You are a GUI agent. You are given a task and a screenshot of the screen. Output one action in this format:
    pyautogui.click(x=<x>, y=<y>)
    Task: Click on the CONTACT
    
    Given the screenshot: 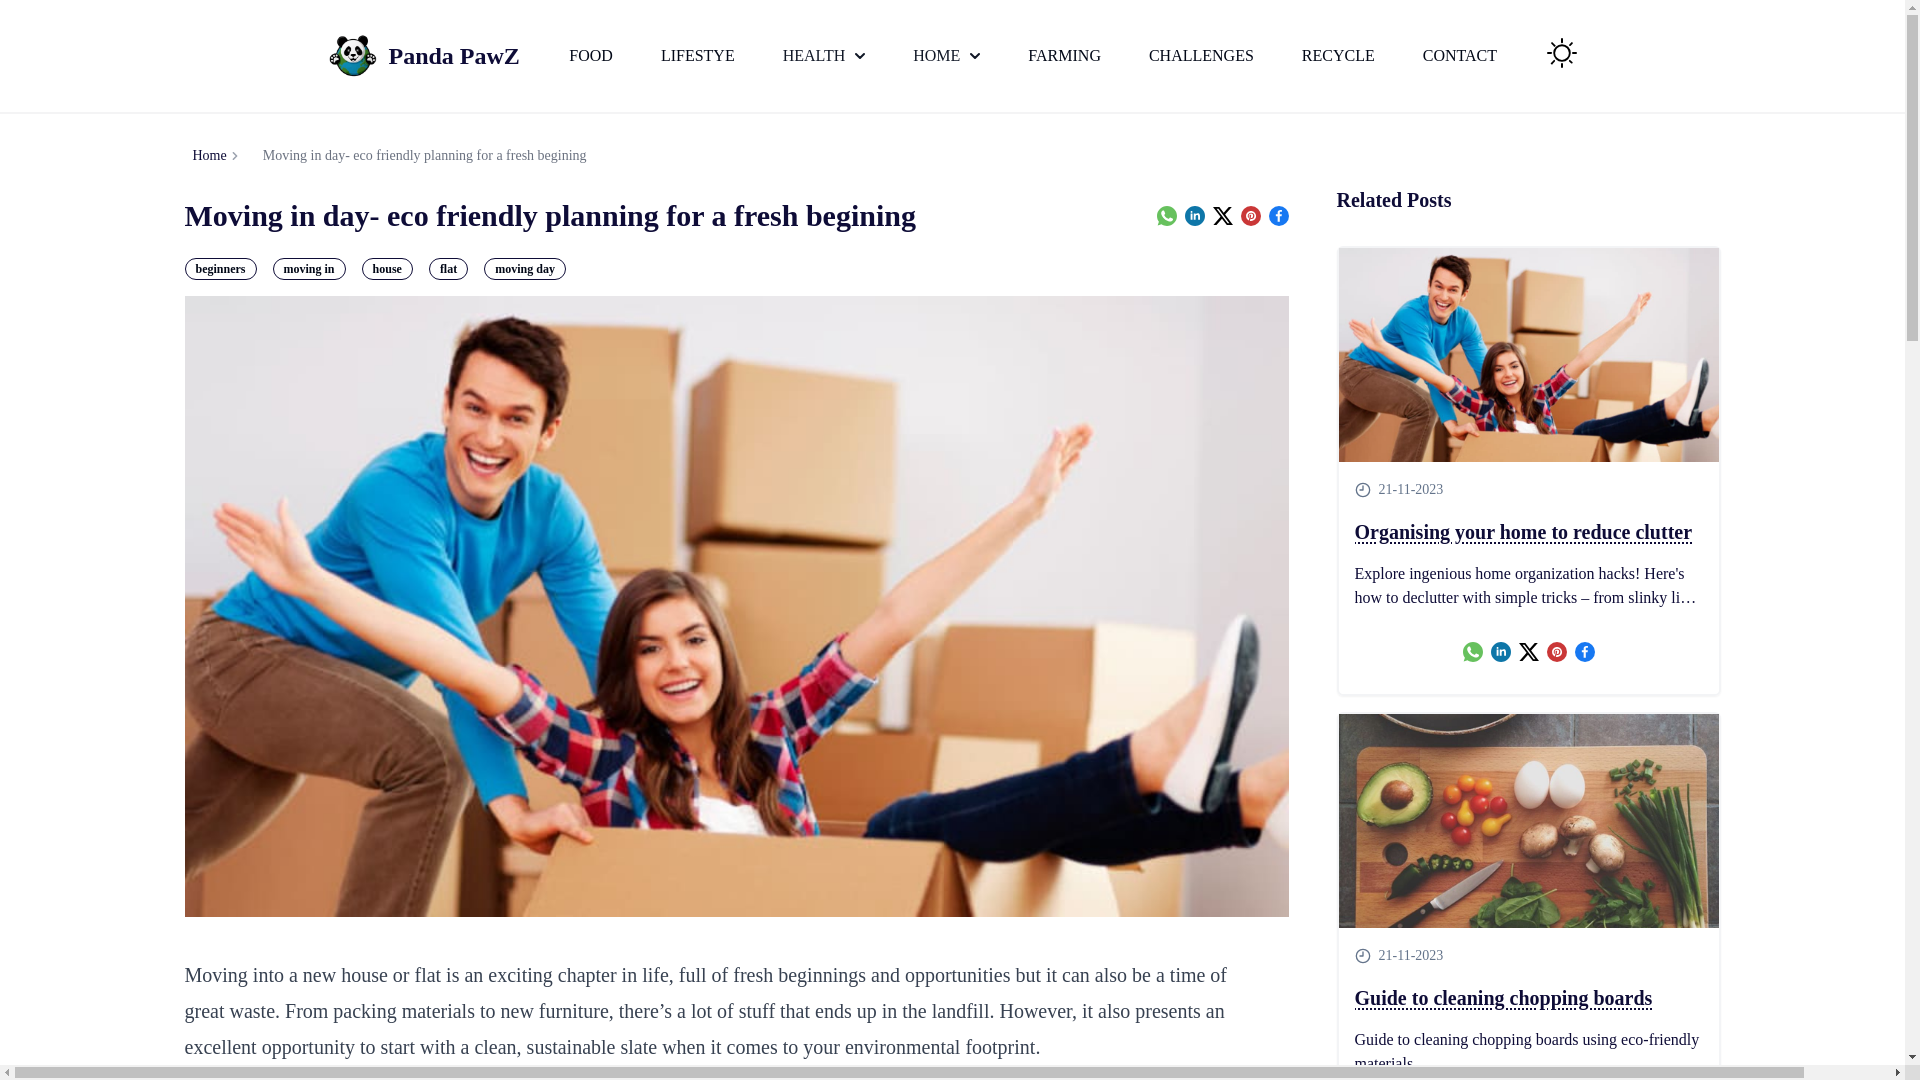 What is the action you would take?
    pyautogui.click(x=1460, y=55)
    